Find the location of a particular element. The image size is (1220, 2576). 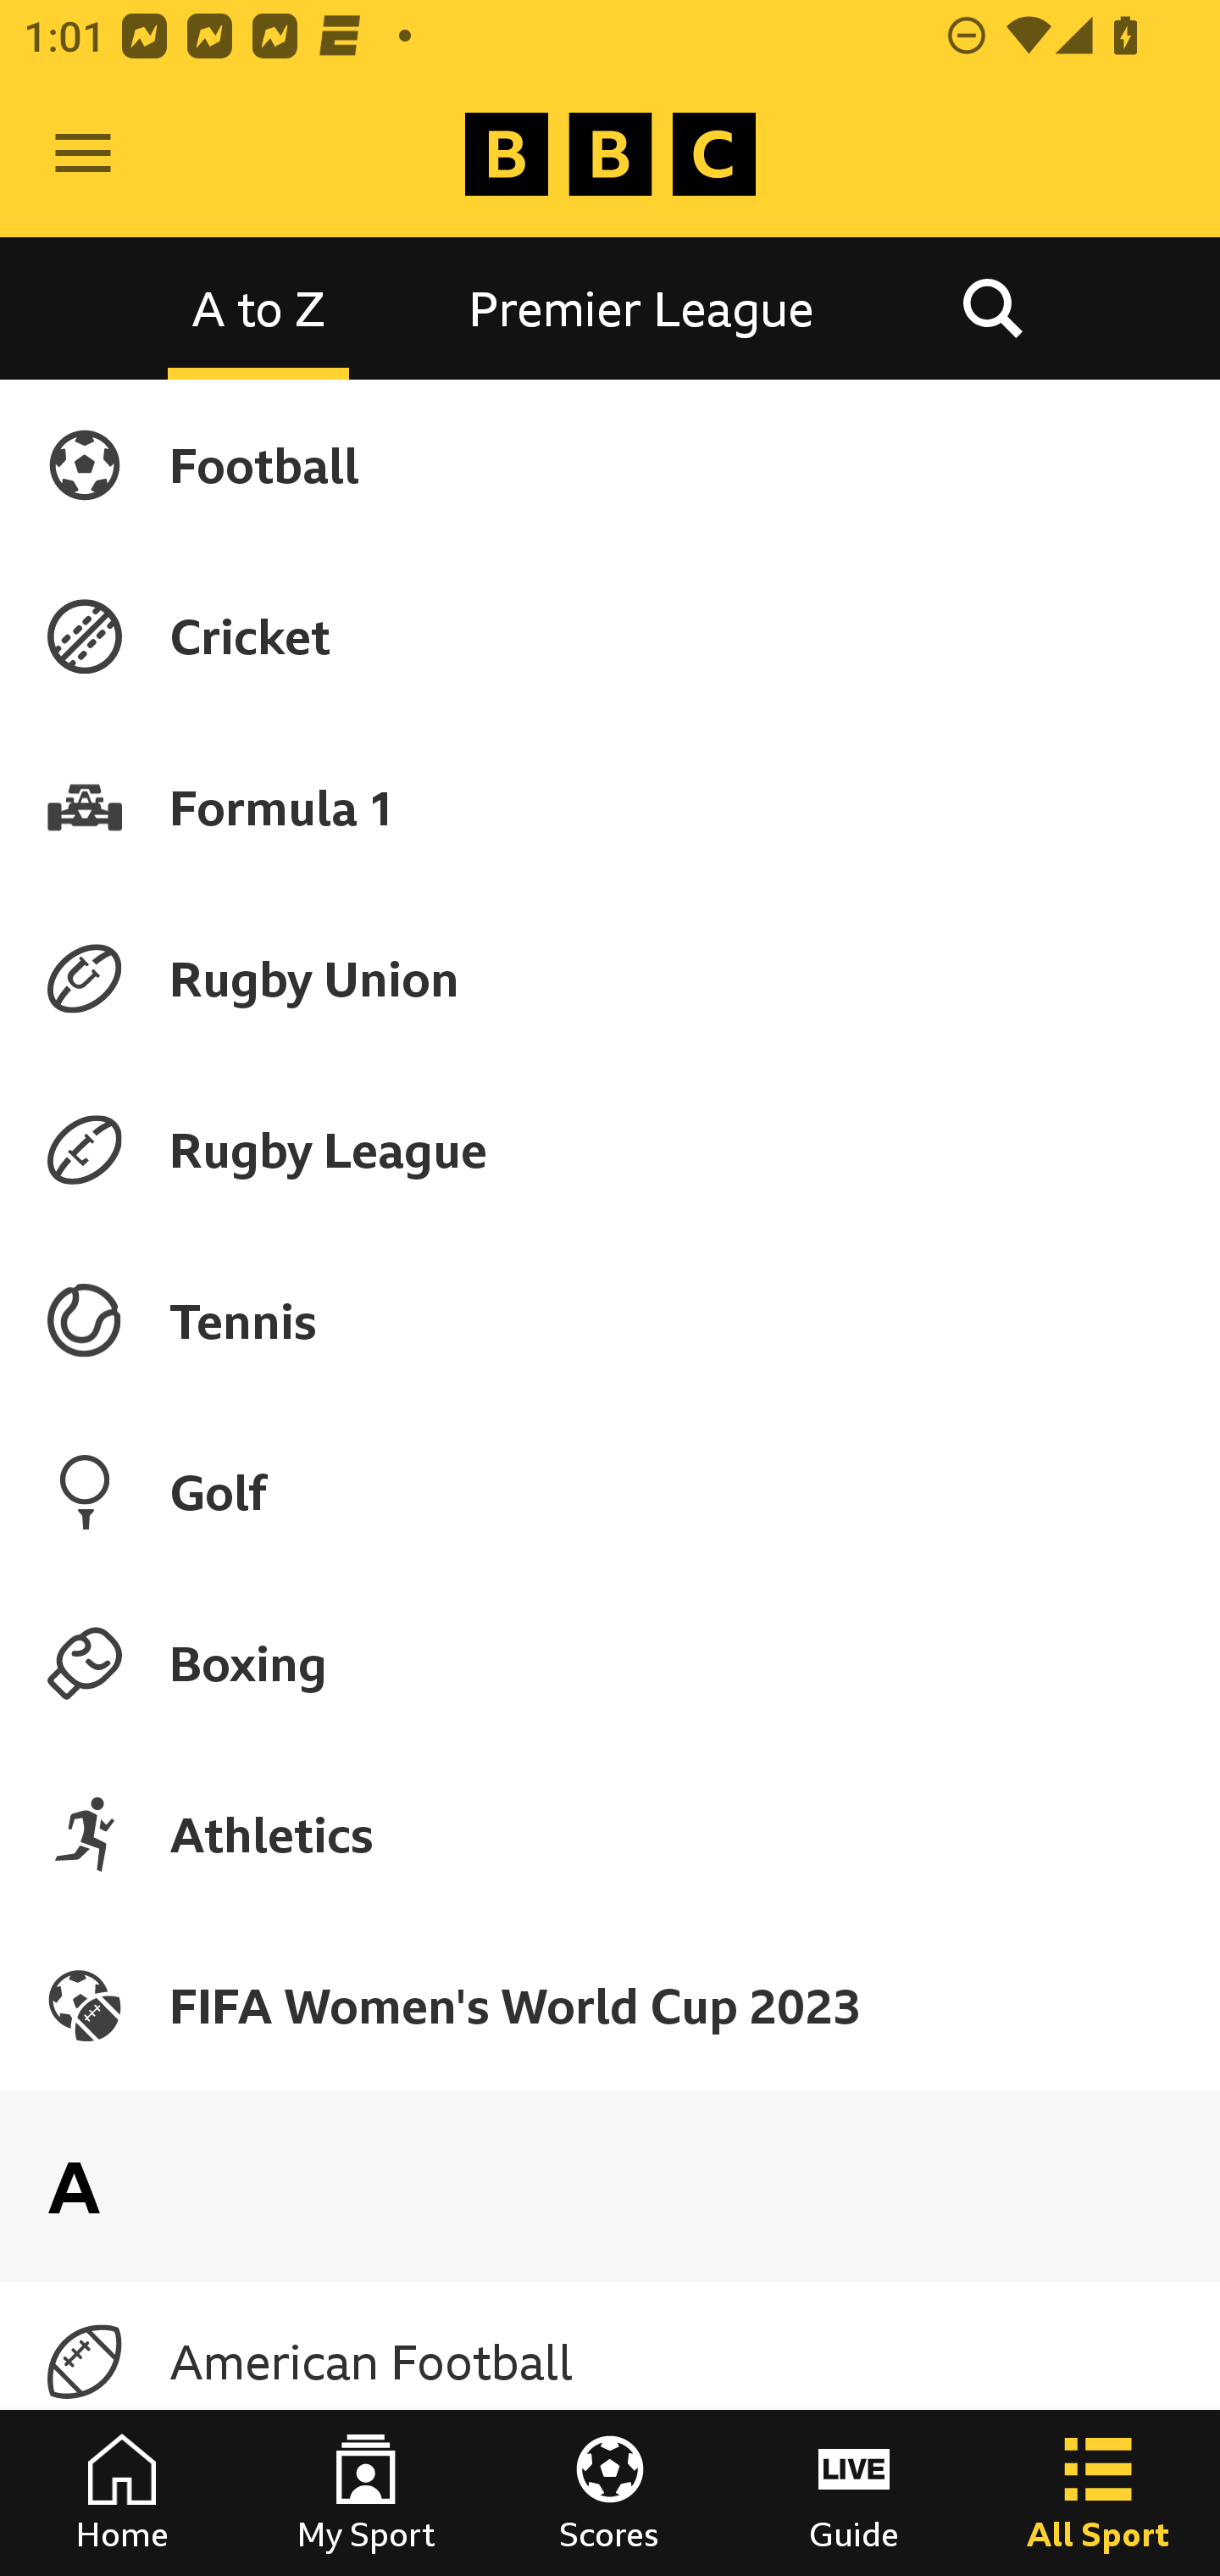

Premier League is located at coordinates (641, 307).